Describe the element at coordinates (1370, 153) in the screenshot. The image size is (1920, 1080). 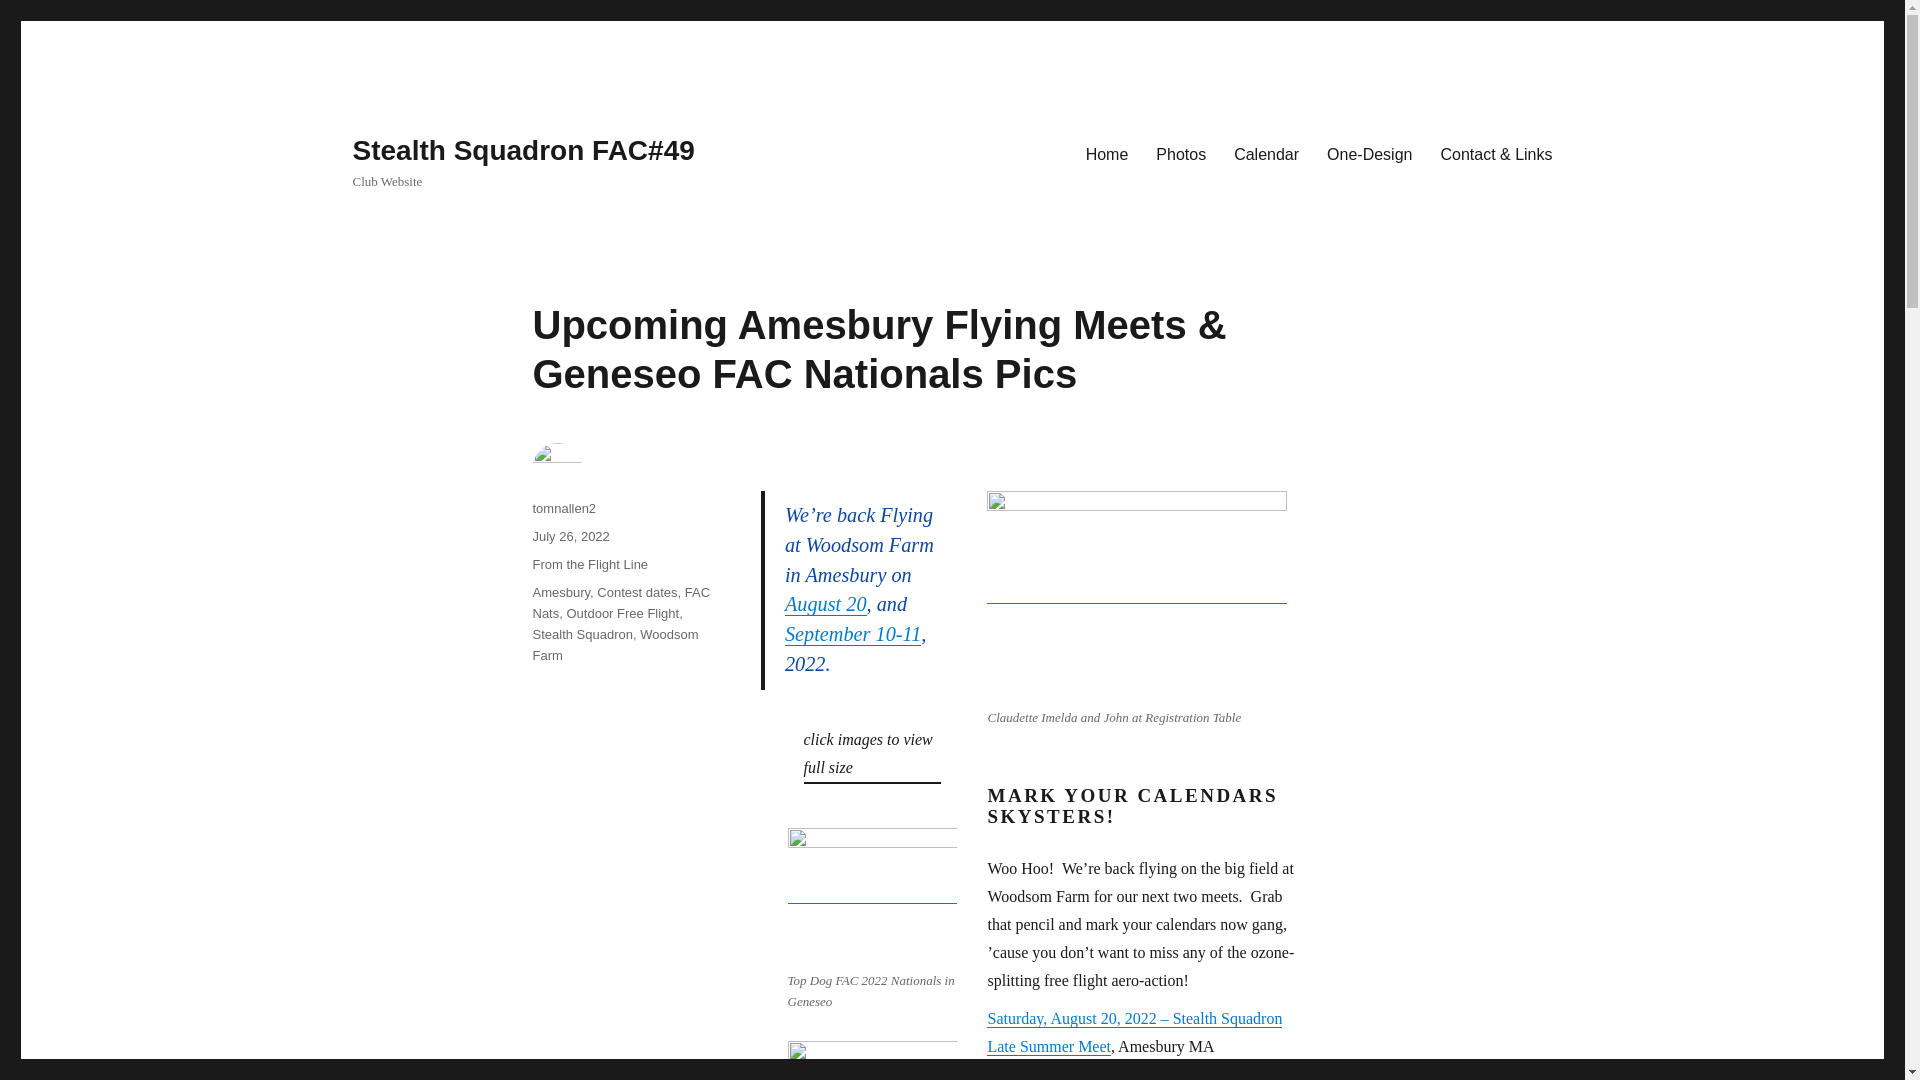
I see `One-Design` at that location.